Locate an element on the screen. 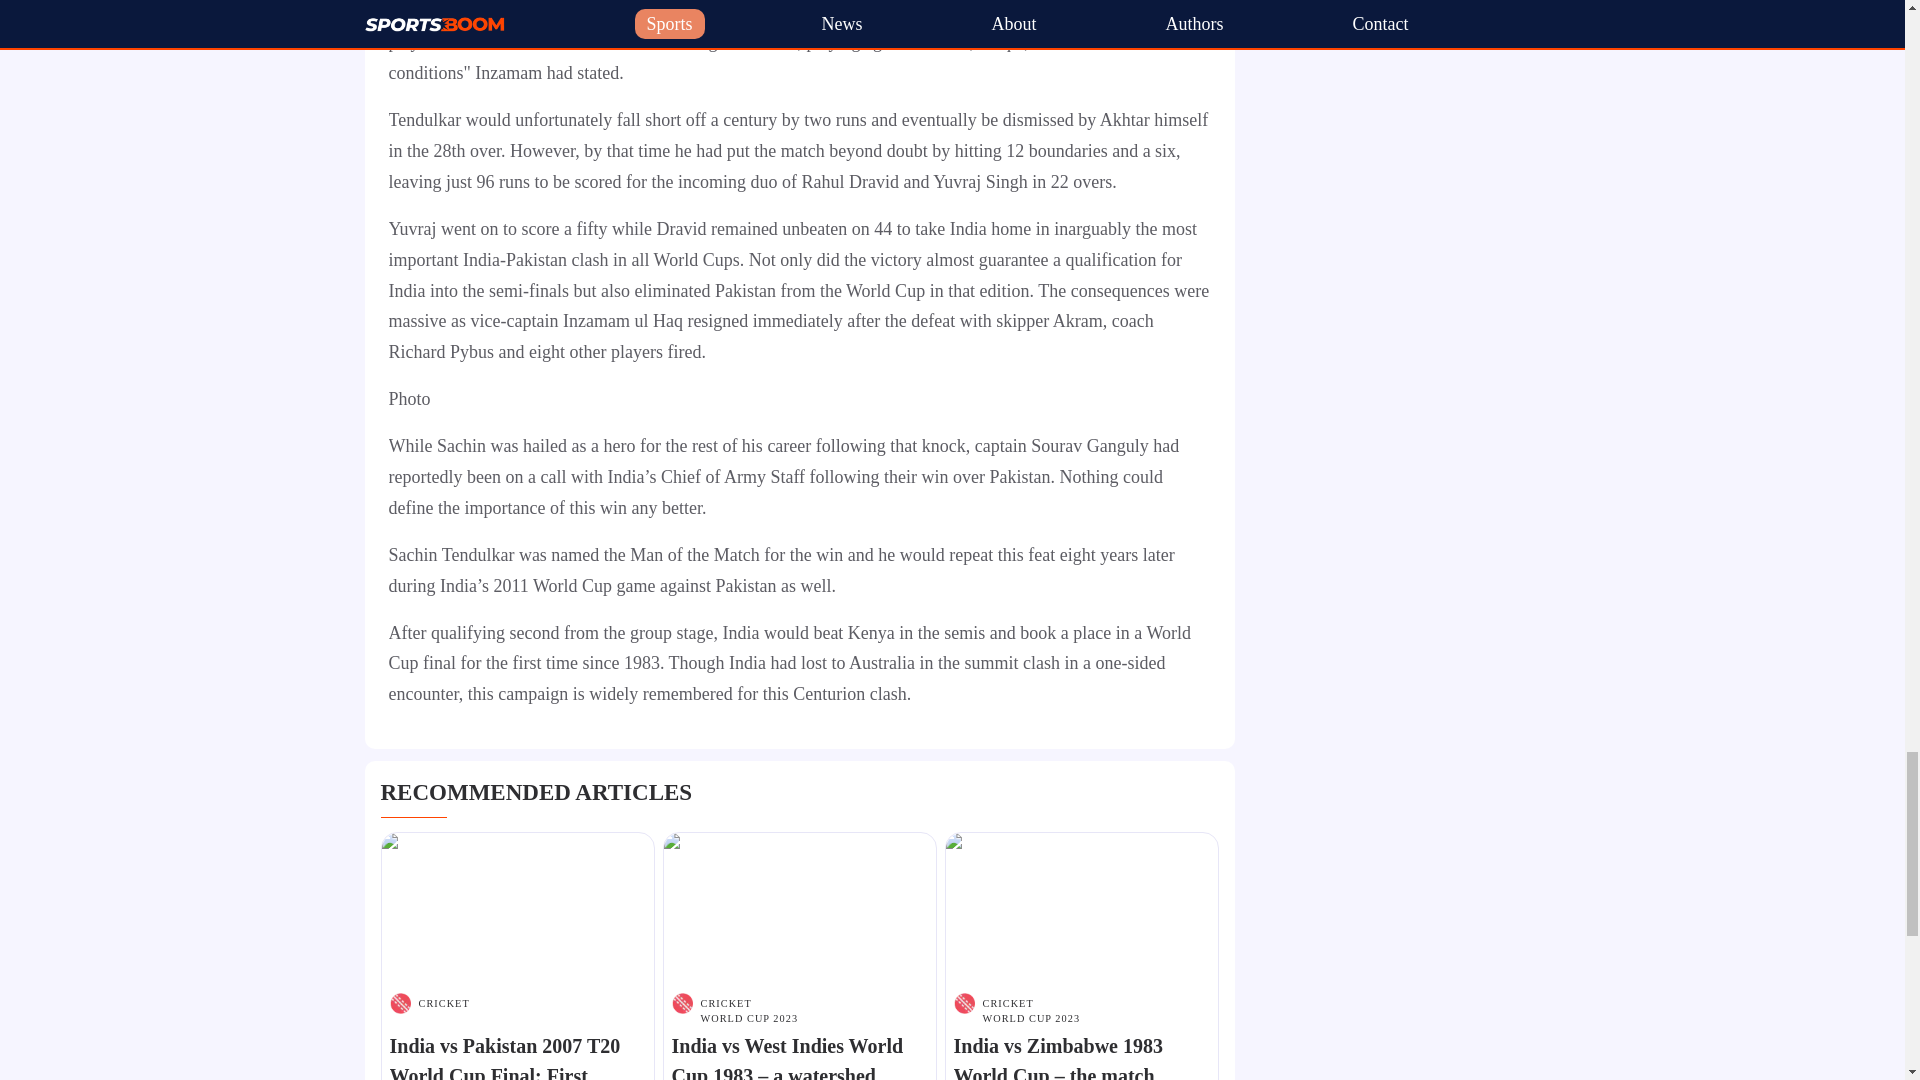 This screenshot has width=1920, height=1080. CRICKET is located at coordinates (749, 1002).